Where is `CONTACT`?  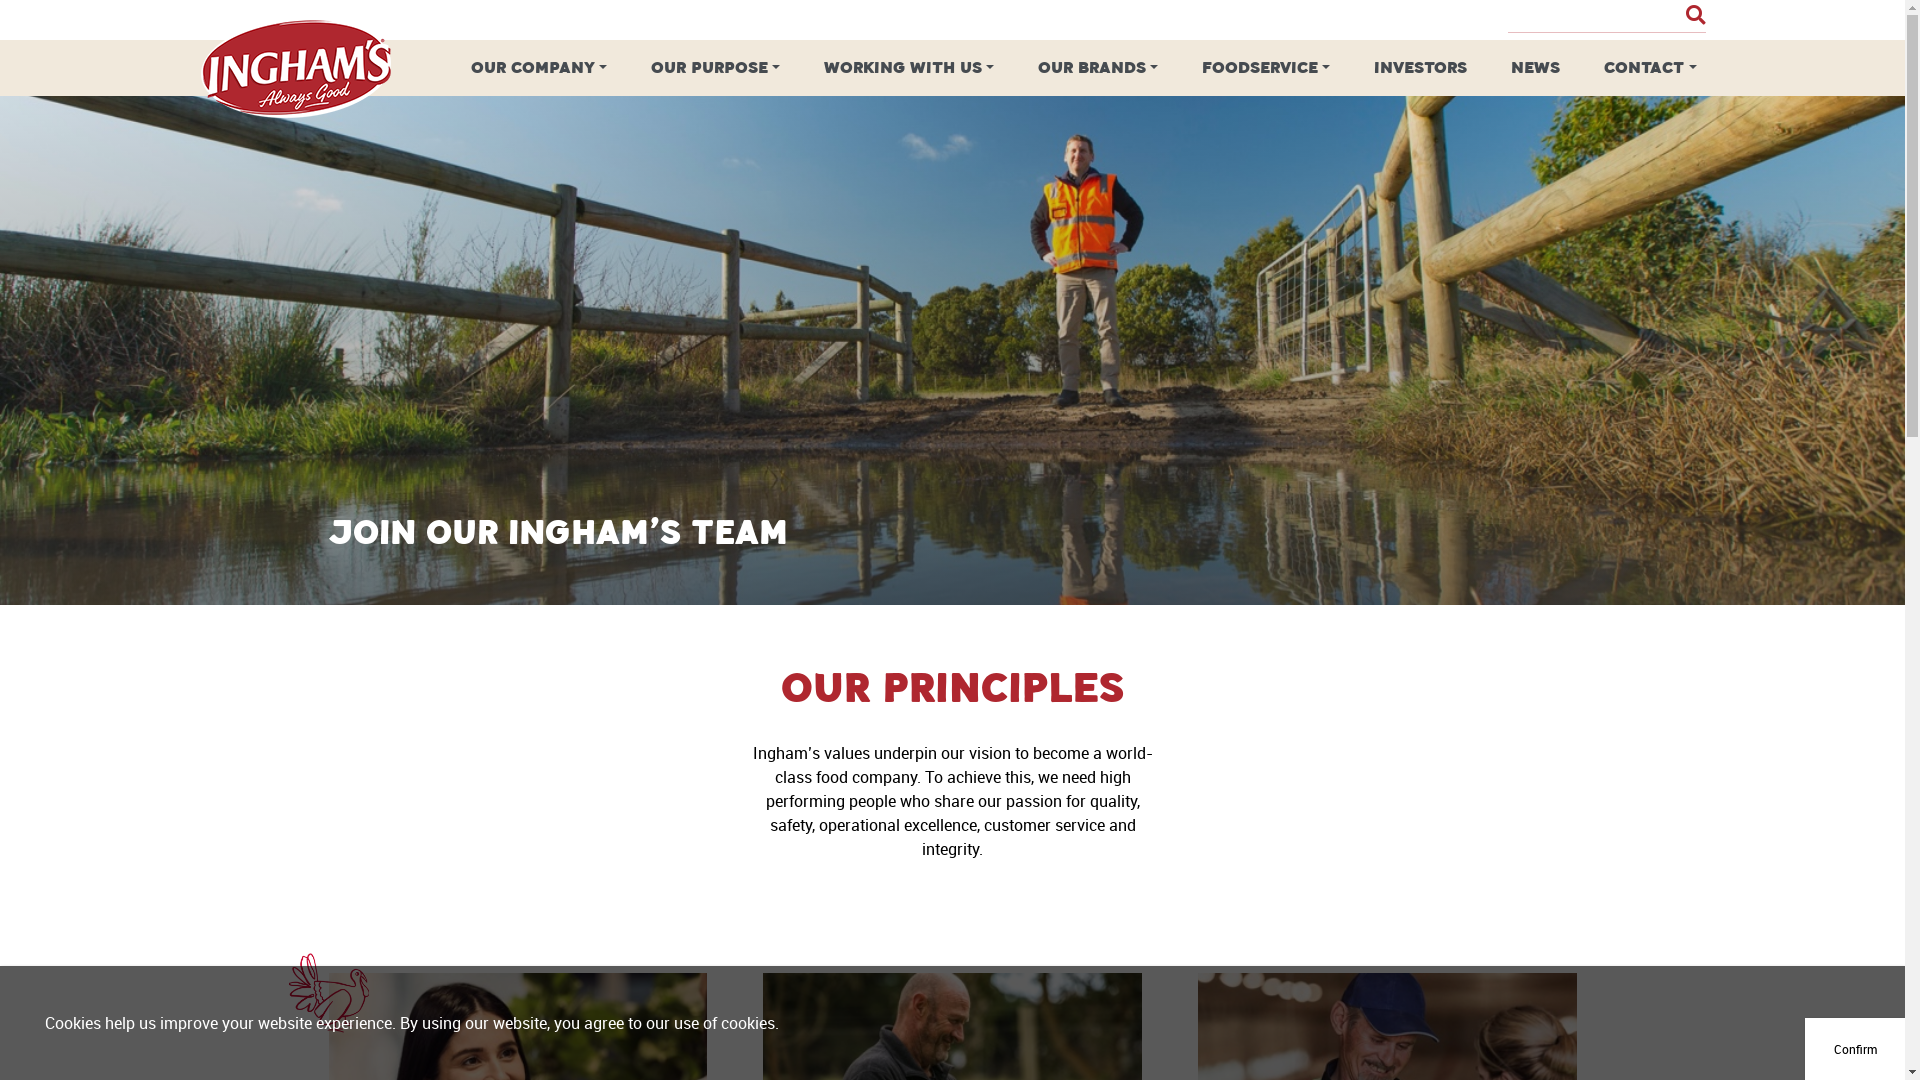
CONTACT is located at coordinates (1650, 68).